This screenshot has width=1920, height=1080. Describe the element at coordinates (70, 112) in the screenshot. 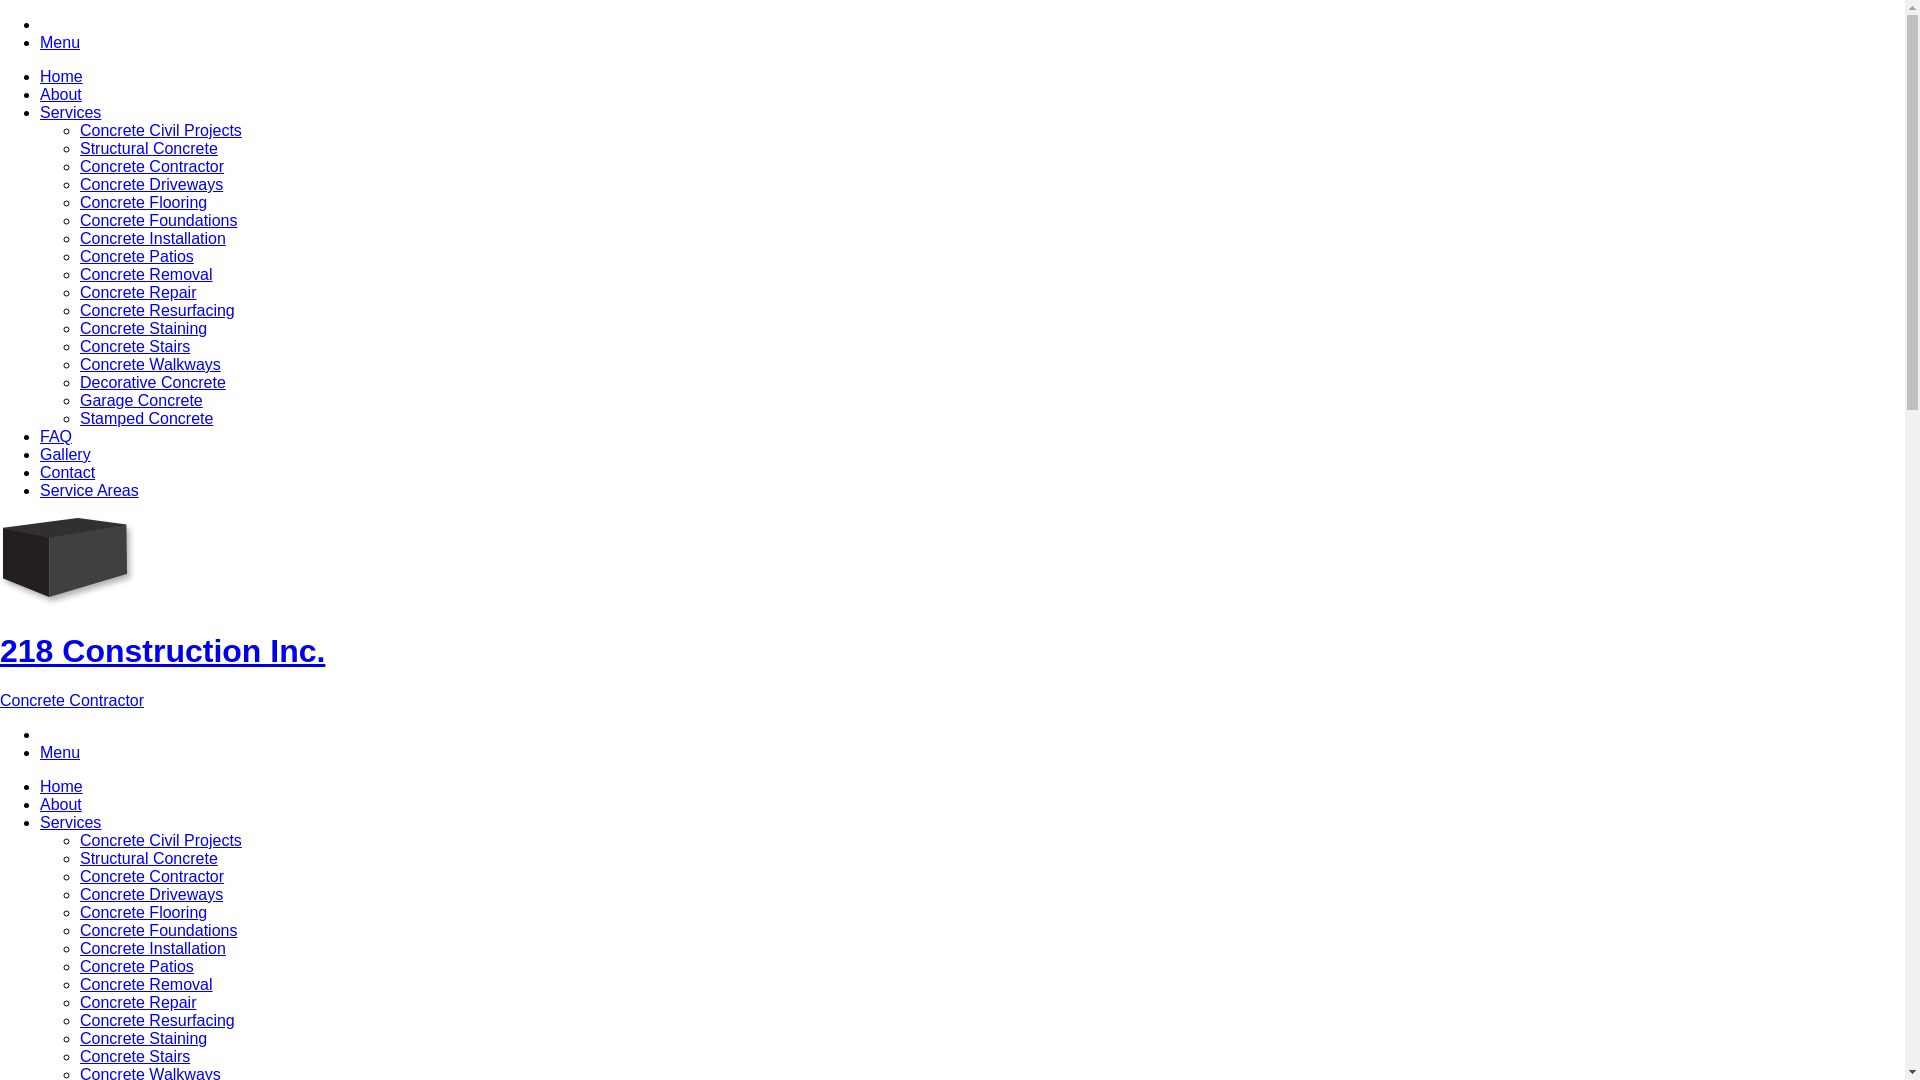

I see `Services` at that location.